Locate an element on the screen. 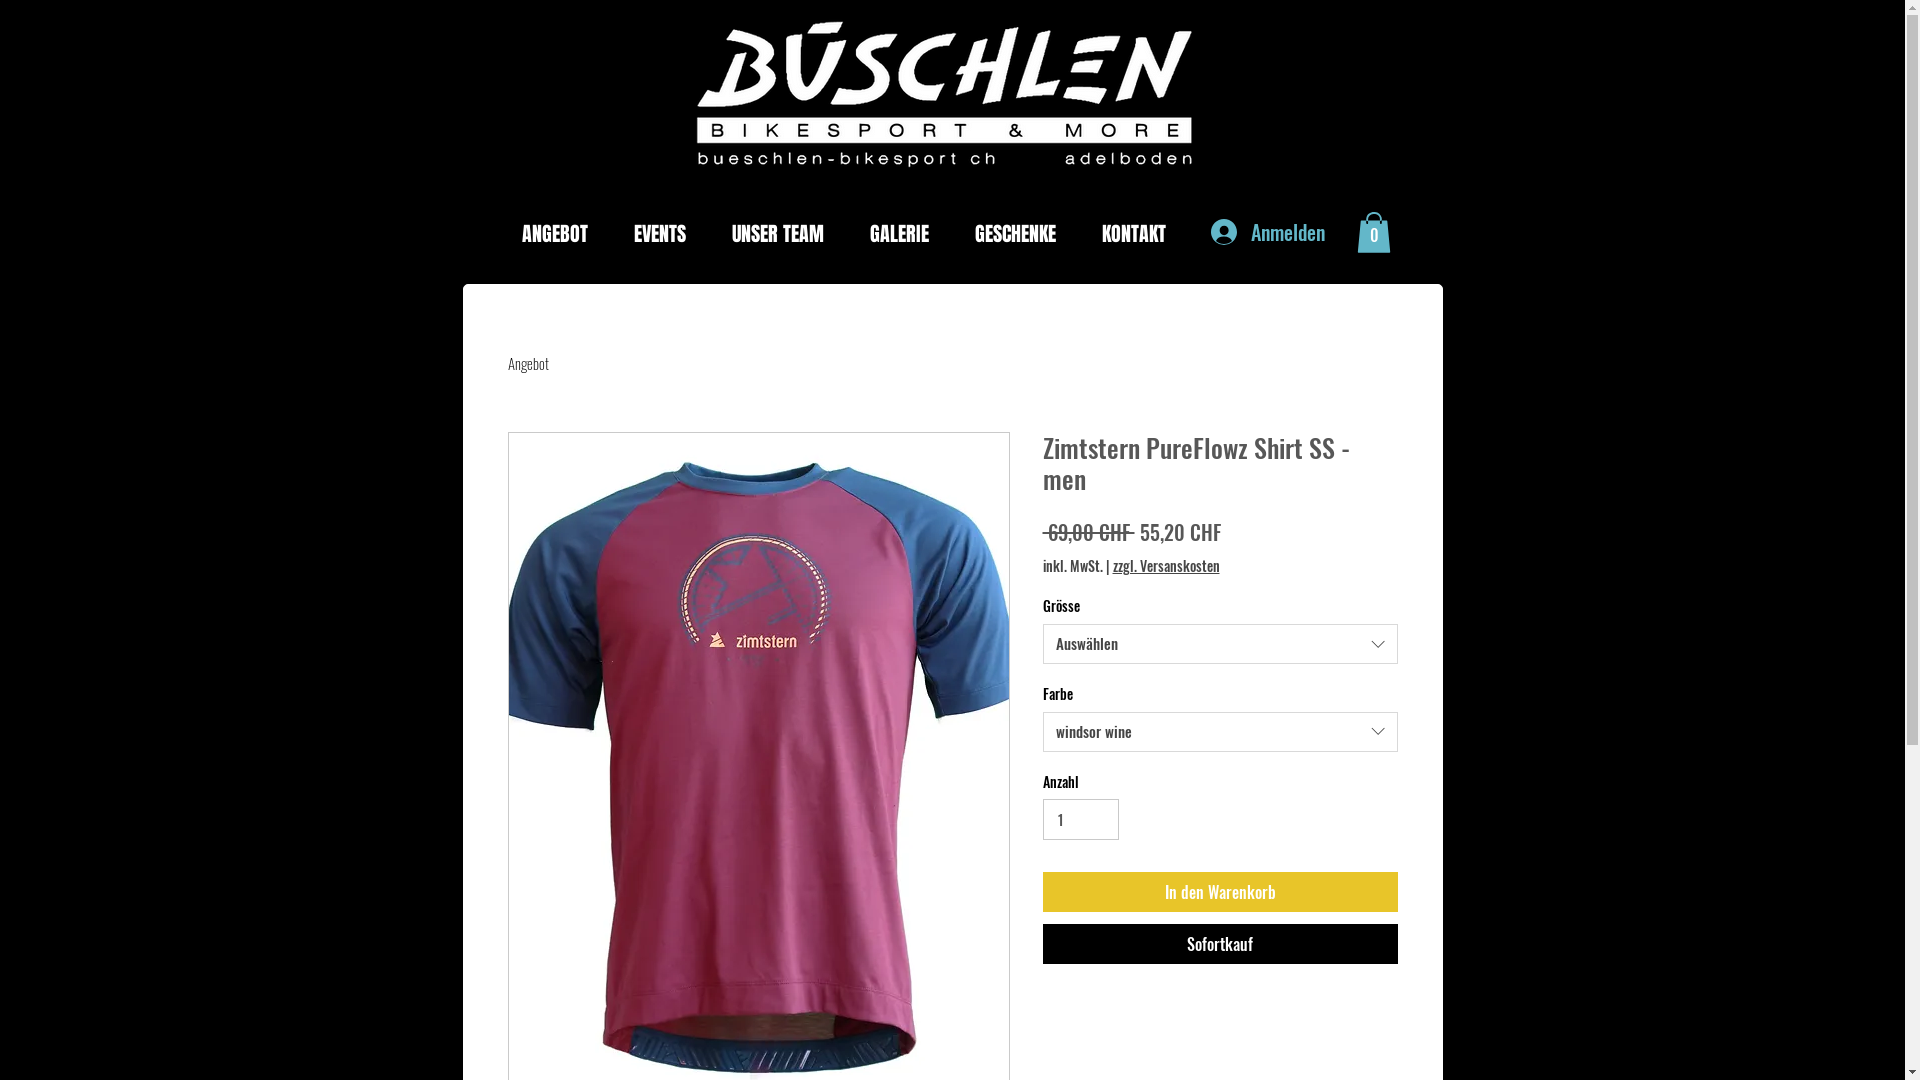  windsor wine is located at coordinates (1220, 732).